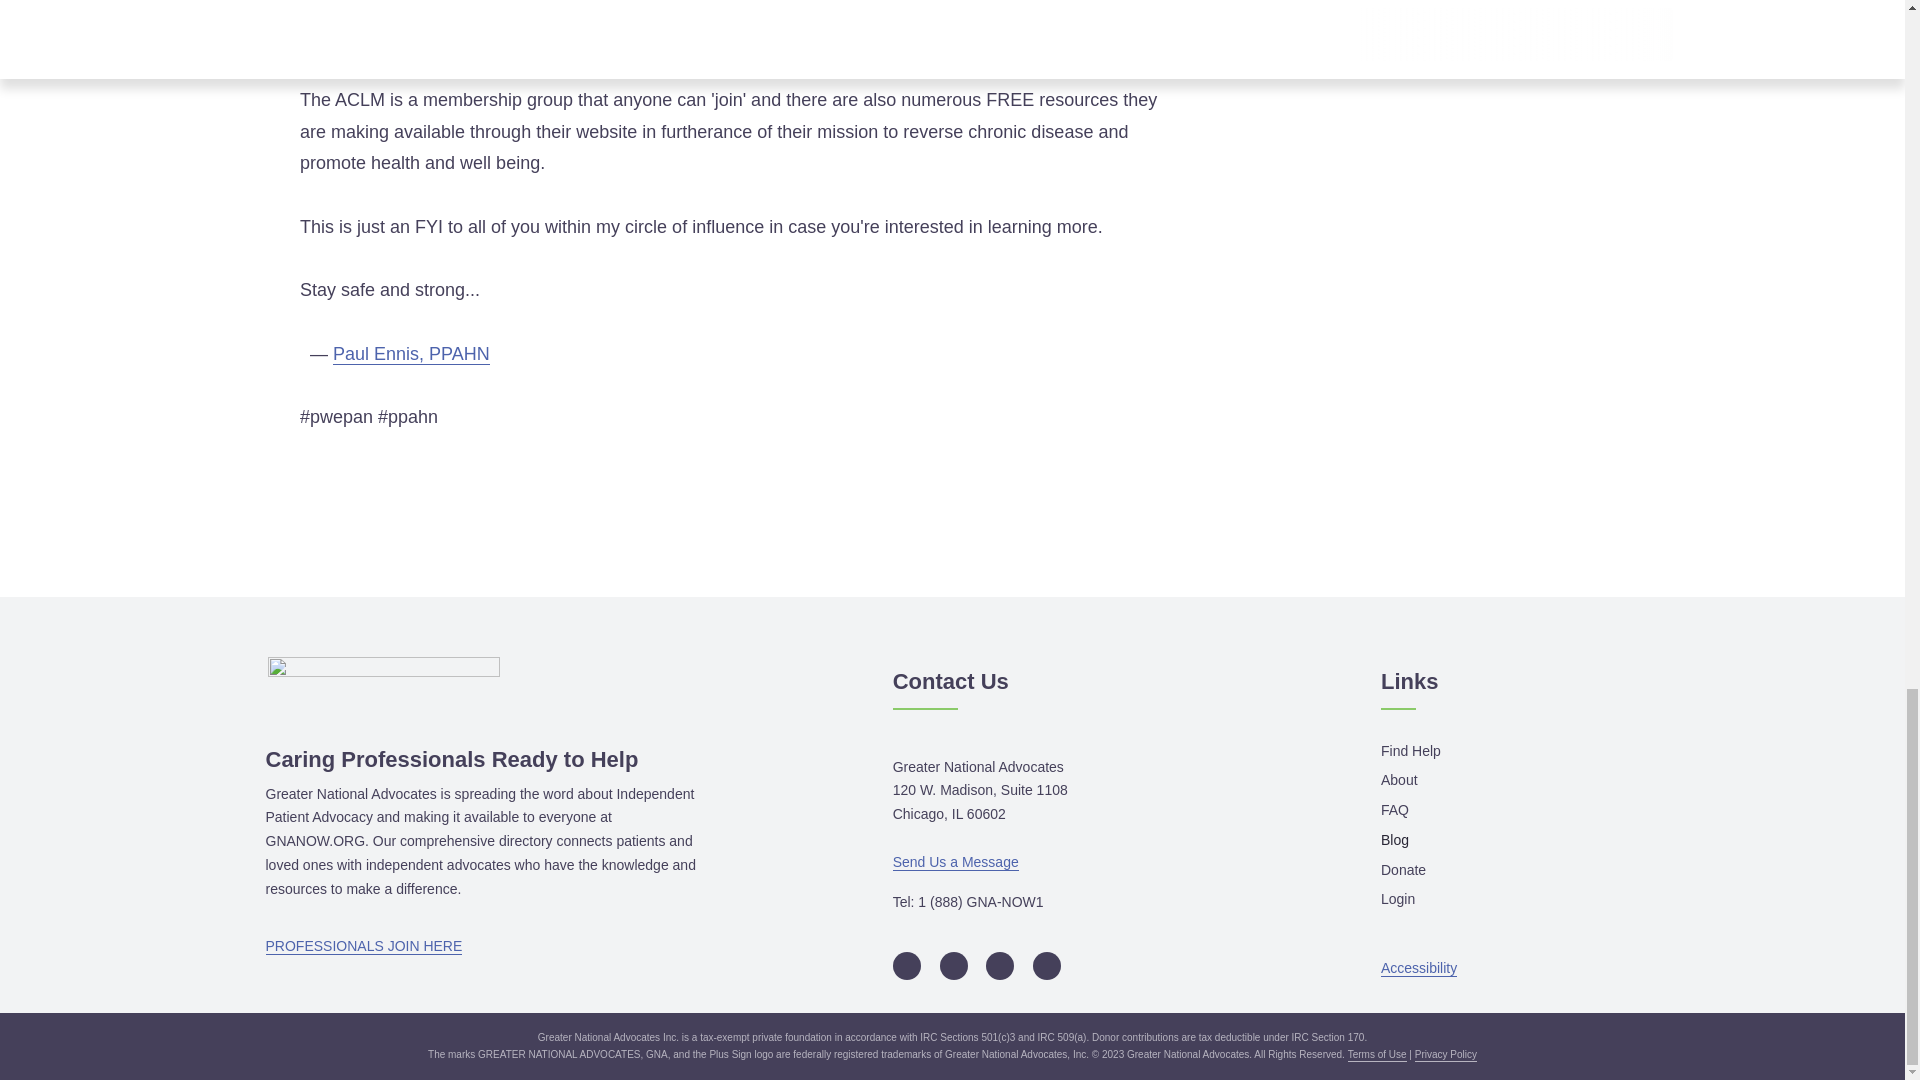 This screenshot has height=1080, width=1920. I want to click on Paul Ennis, PPAHN, so click(410, 354).